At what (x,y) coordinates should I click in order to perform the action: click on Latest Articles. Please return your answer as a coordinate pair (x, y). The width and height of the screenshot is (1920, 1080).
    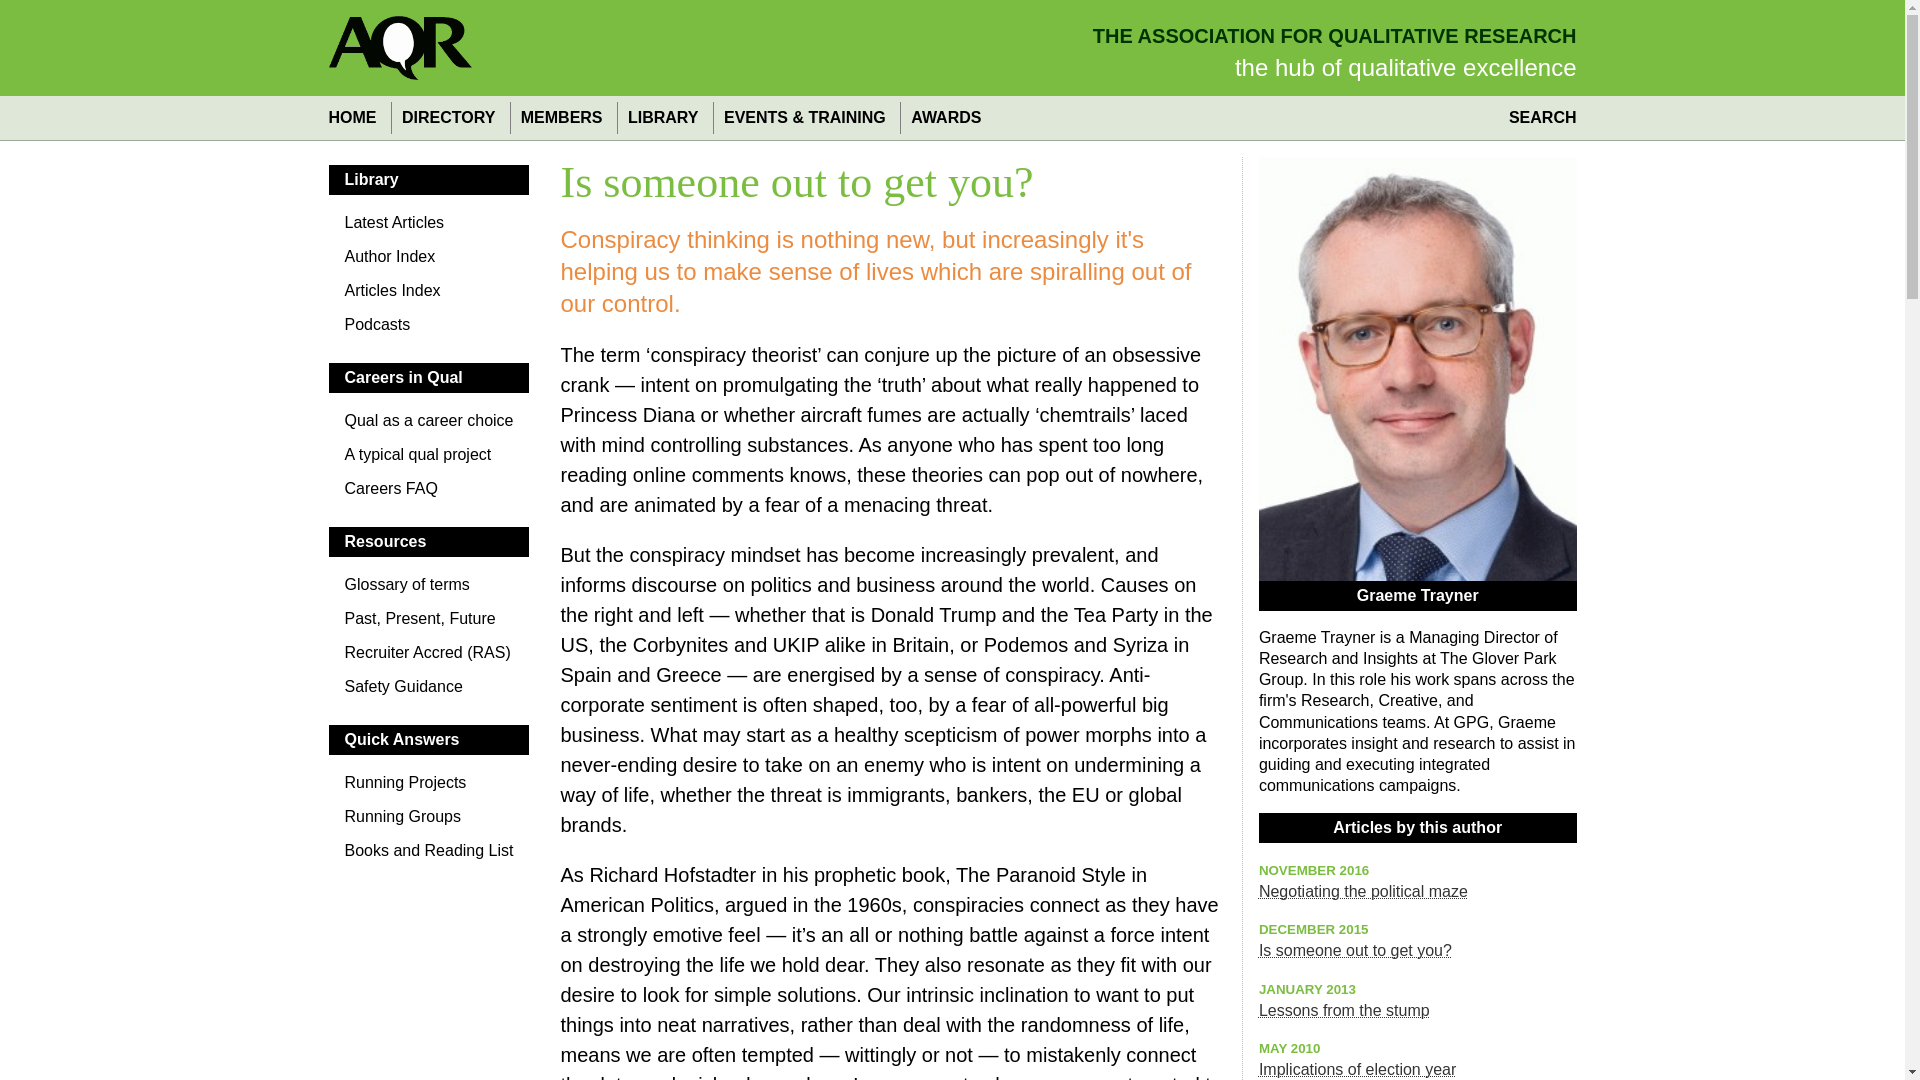
    Looking at the image, I should click on (428, 228).